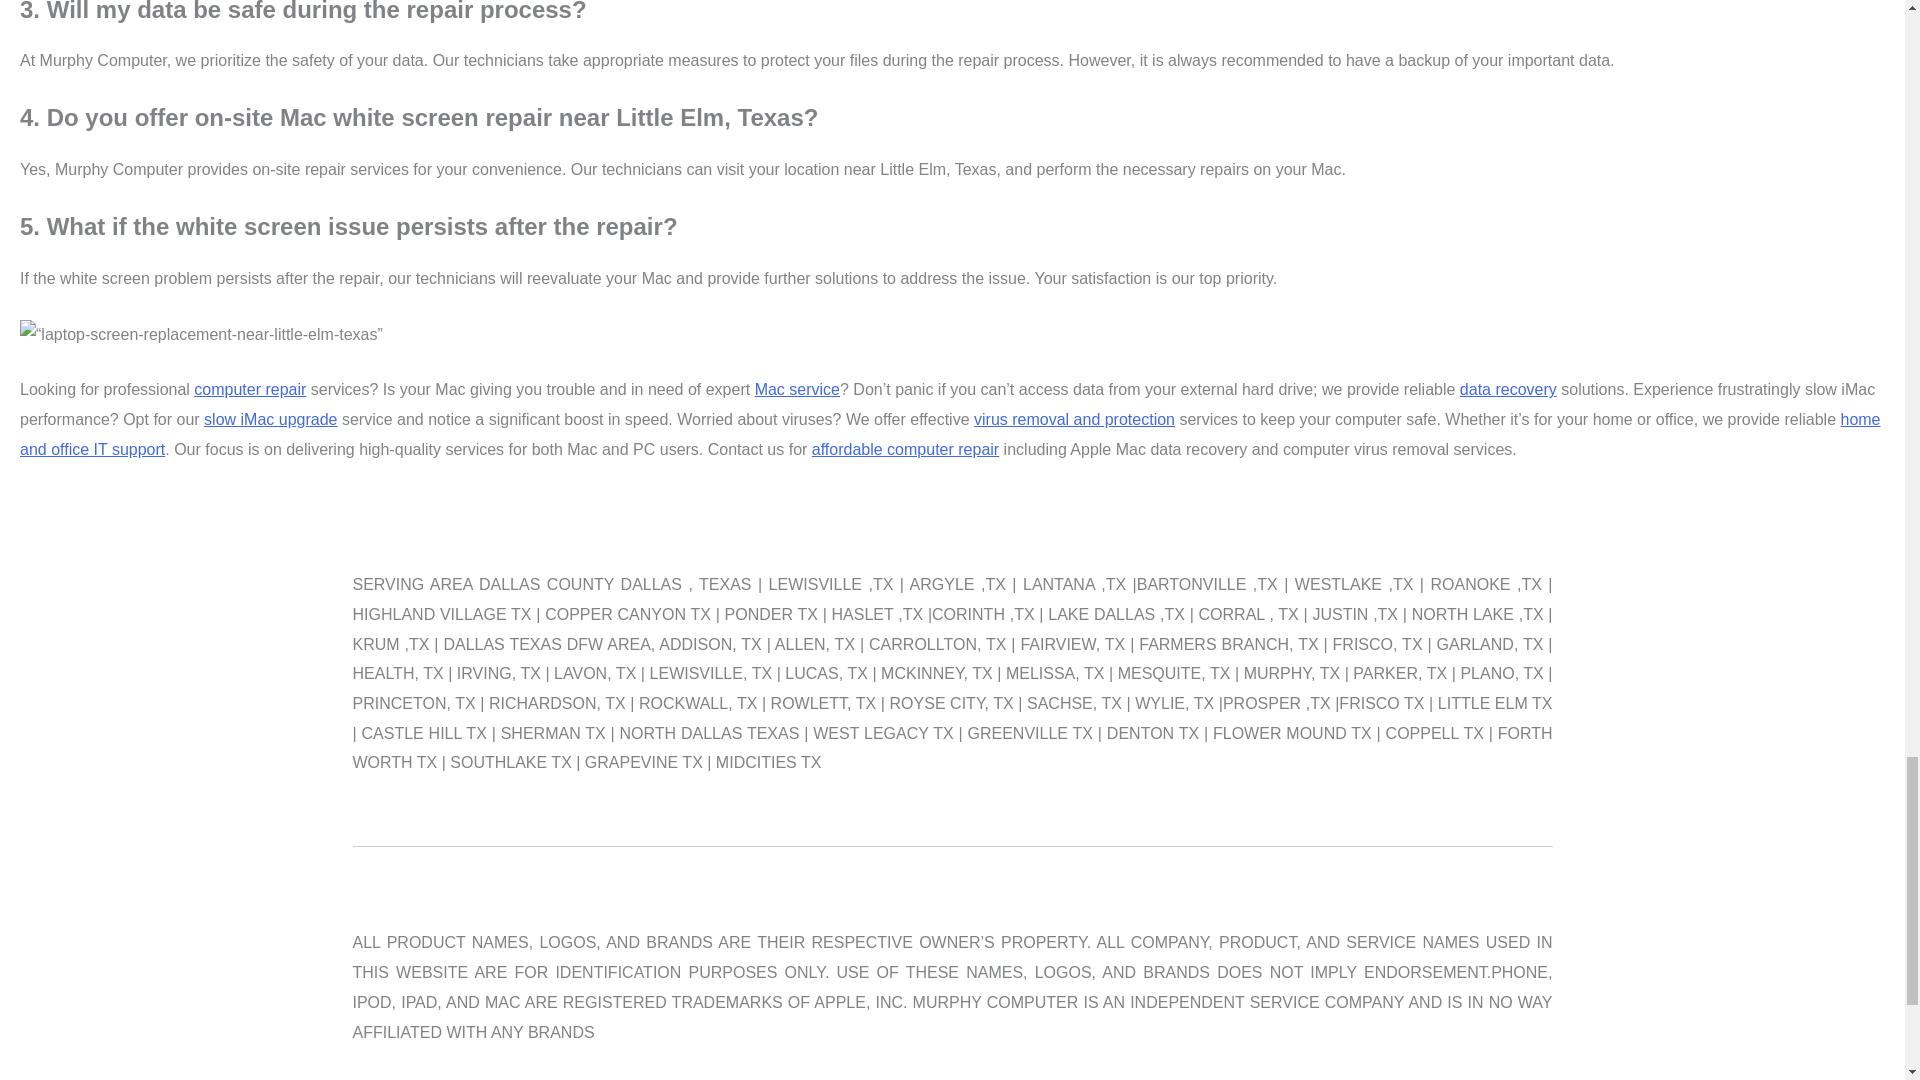 The height and width of the screenshot is (1080, 1920). What do you see at coordinates (270, 419) in the screenshot?
I see `slow iMac upgrade` at bounding box center [270, 419].